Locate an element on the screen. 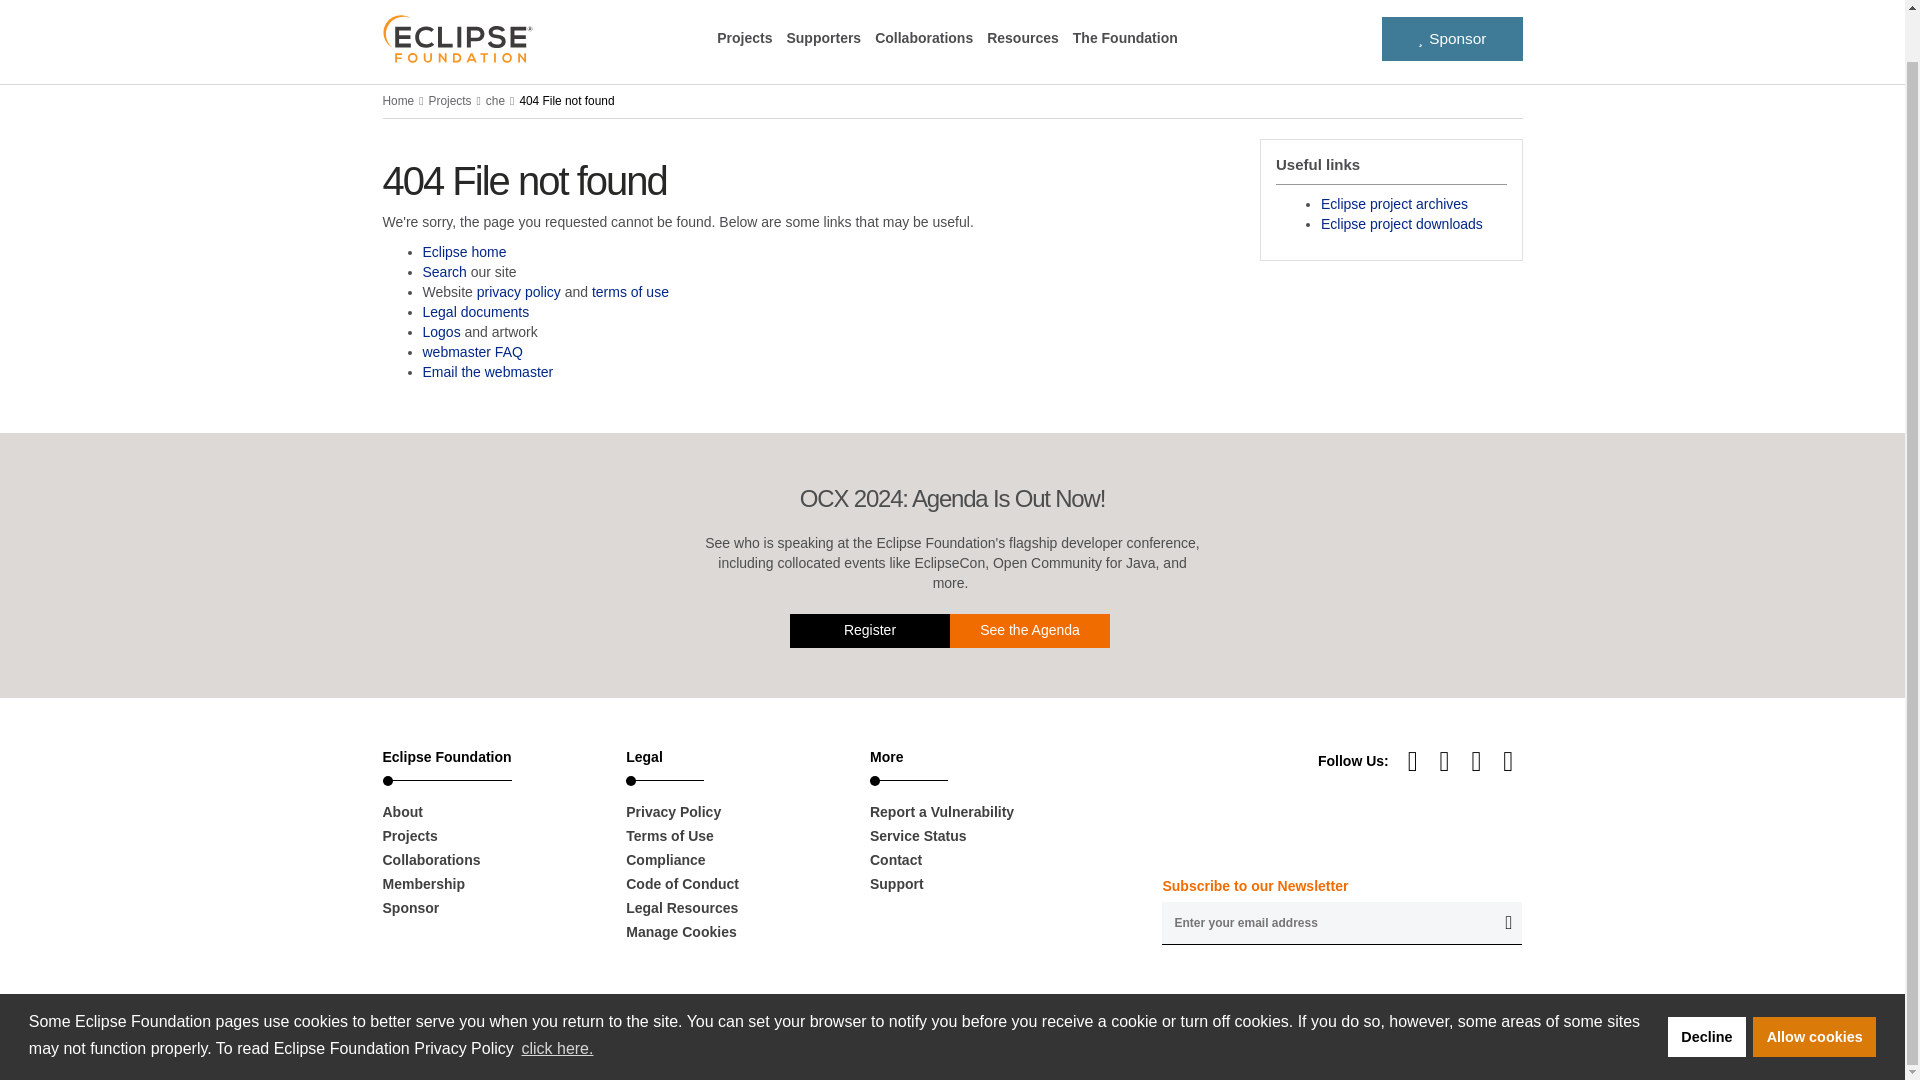 This screenshot has width=1920, height=1080. Resources is located at coordinates (1022, 38).